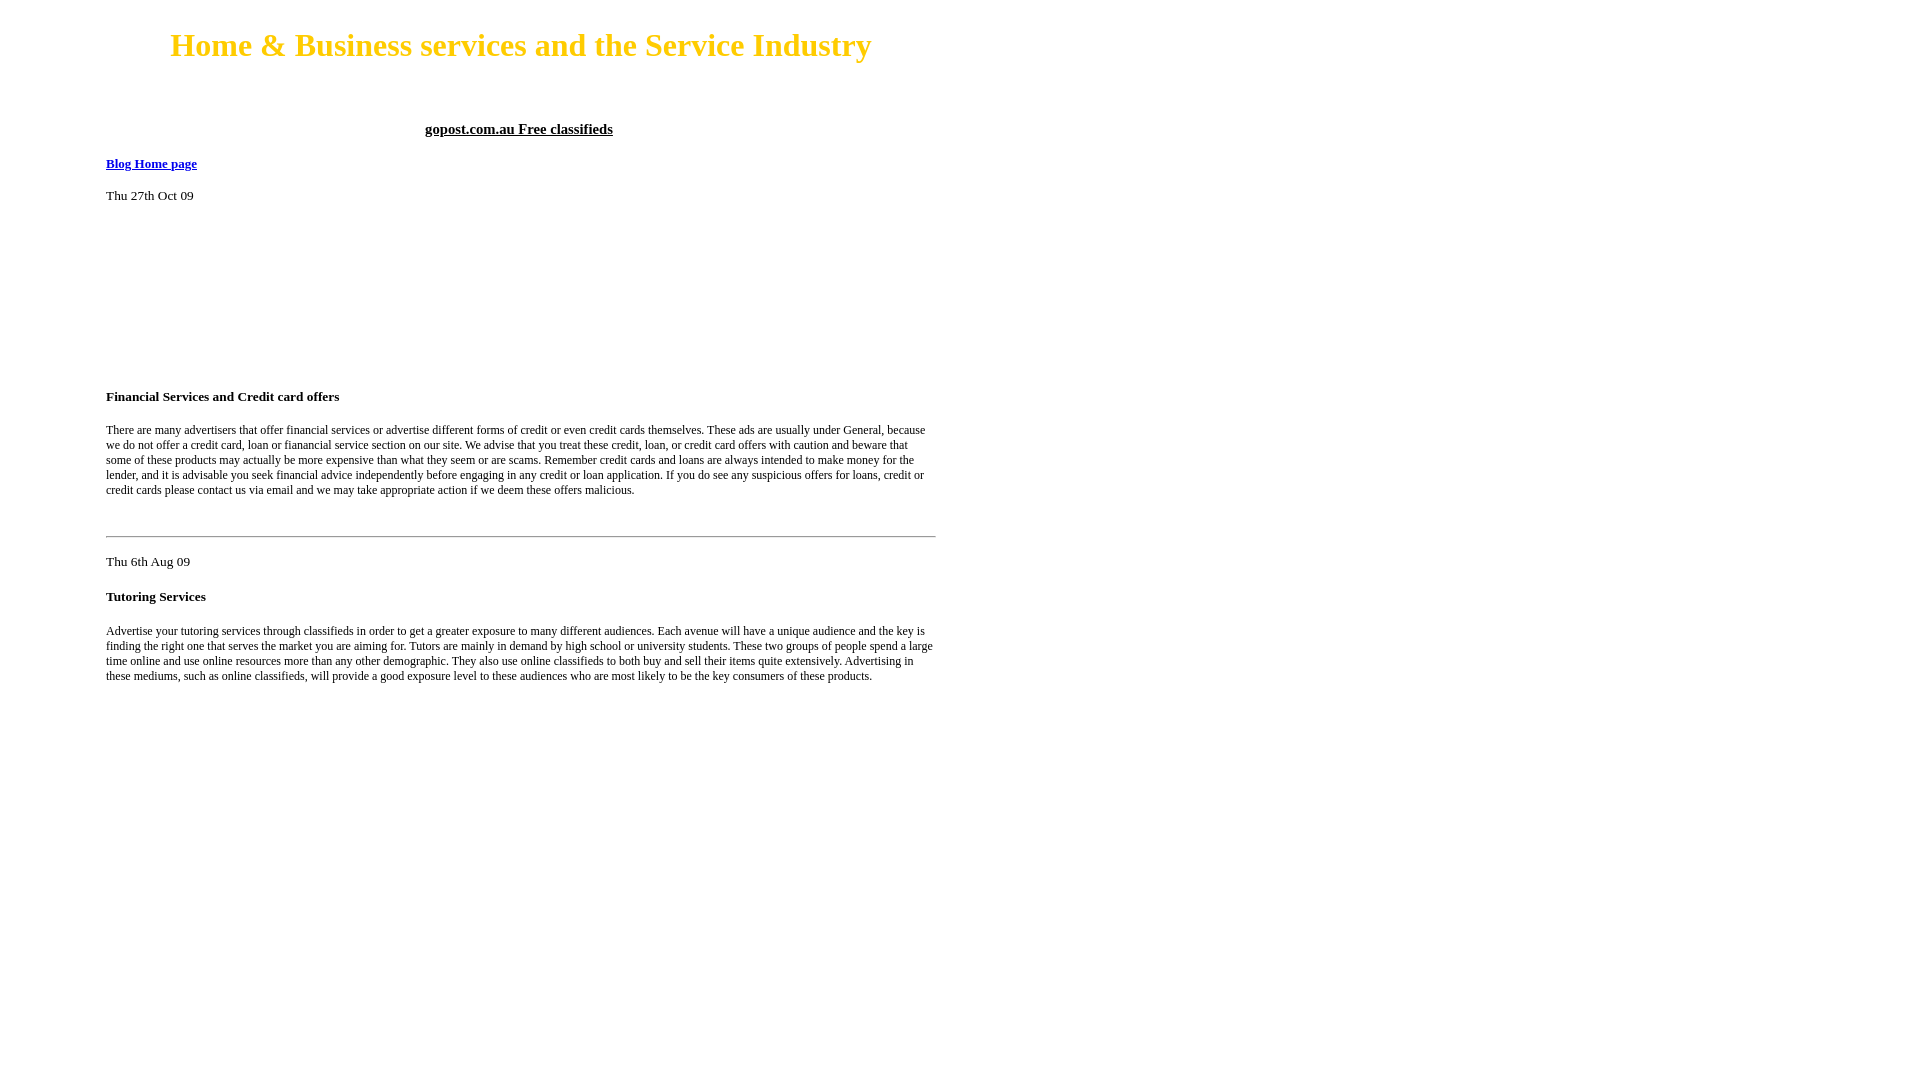 The height and width of the screenshot is (1080, 1920). I want to click on Blog Home page, so click(152, 163).